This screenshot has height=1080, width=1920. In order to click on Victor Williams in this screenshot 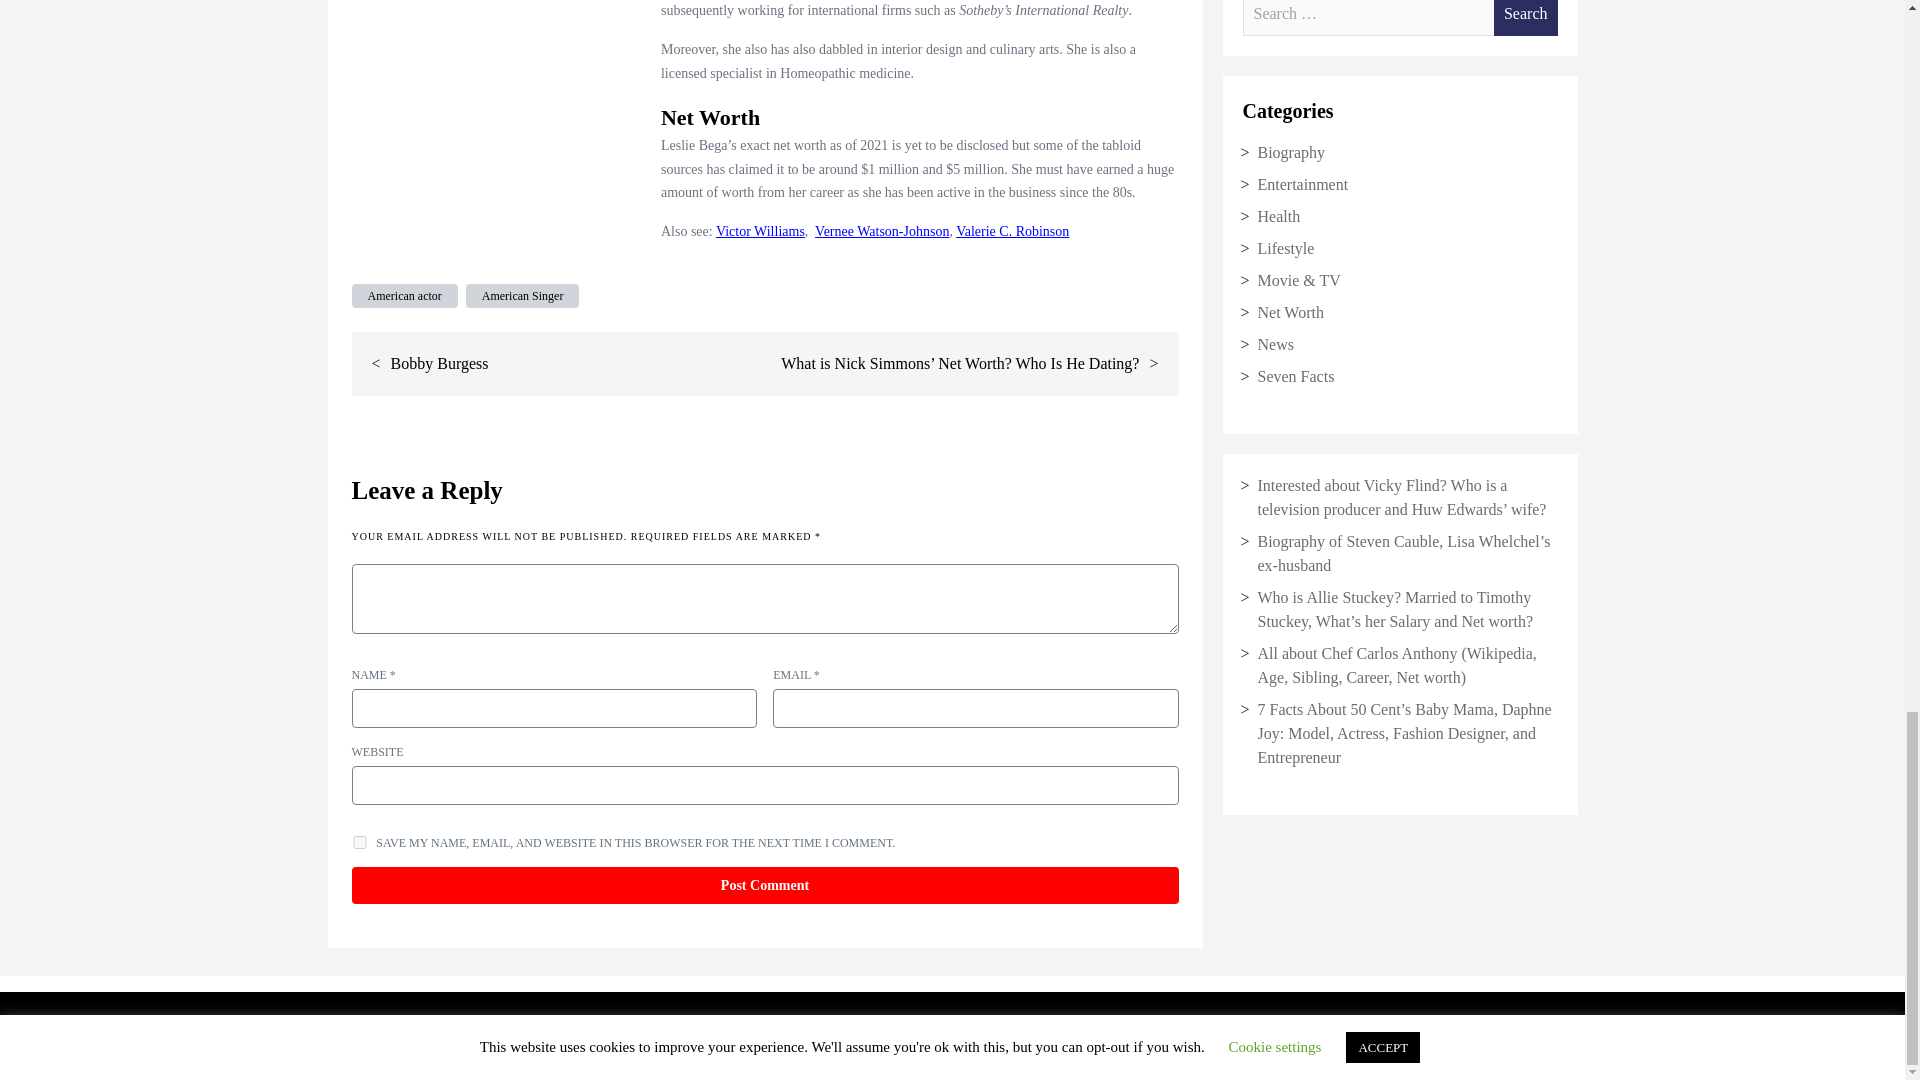, I will do `click(760, 230)`.